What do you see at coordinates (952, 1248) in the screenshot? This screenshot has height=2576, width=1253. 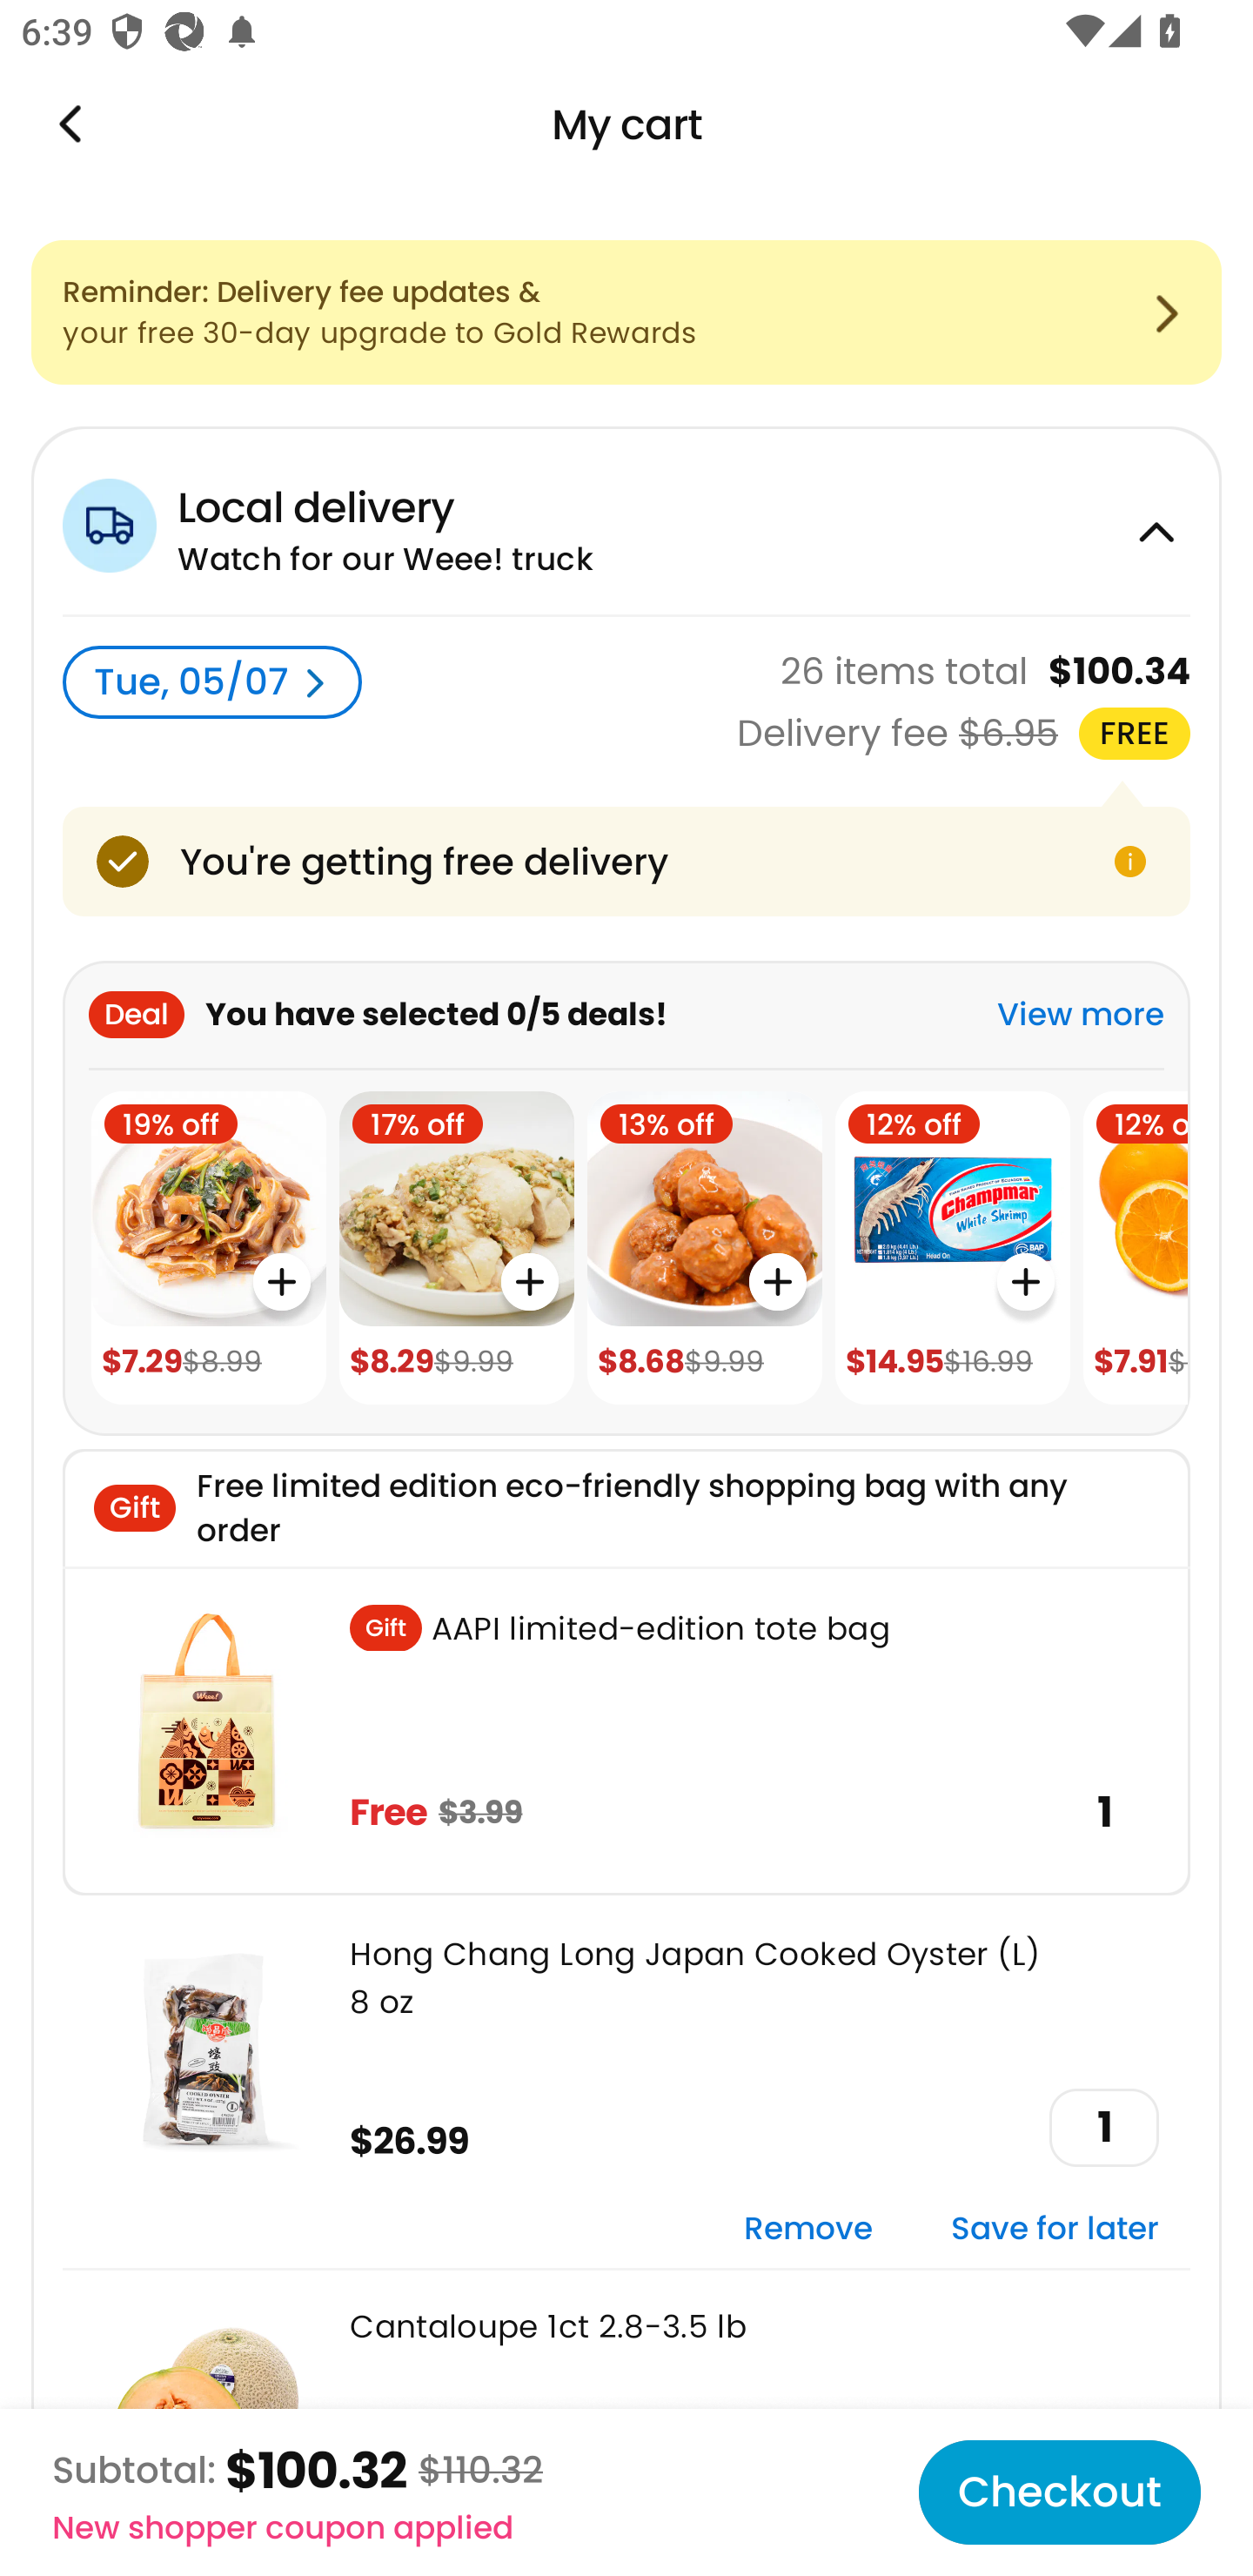 I see `12% off $14.95 $16.99` at bounding box center [952, 1248].